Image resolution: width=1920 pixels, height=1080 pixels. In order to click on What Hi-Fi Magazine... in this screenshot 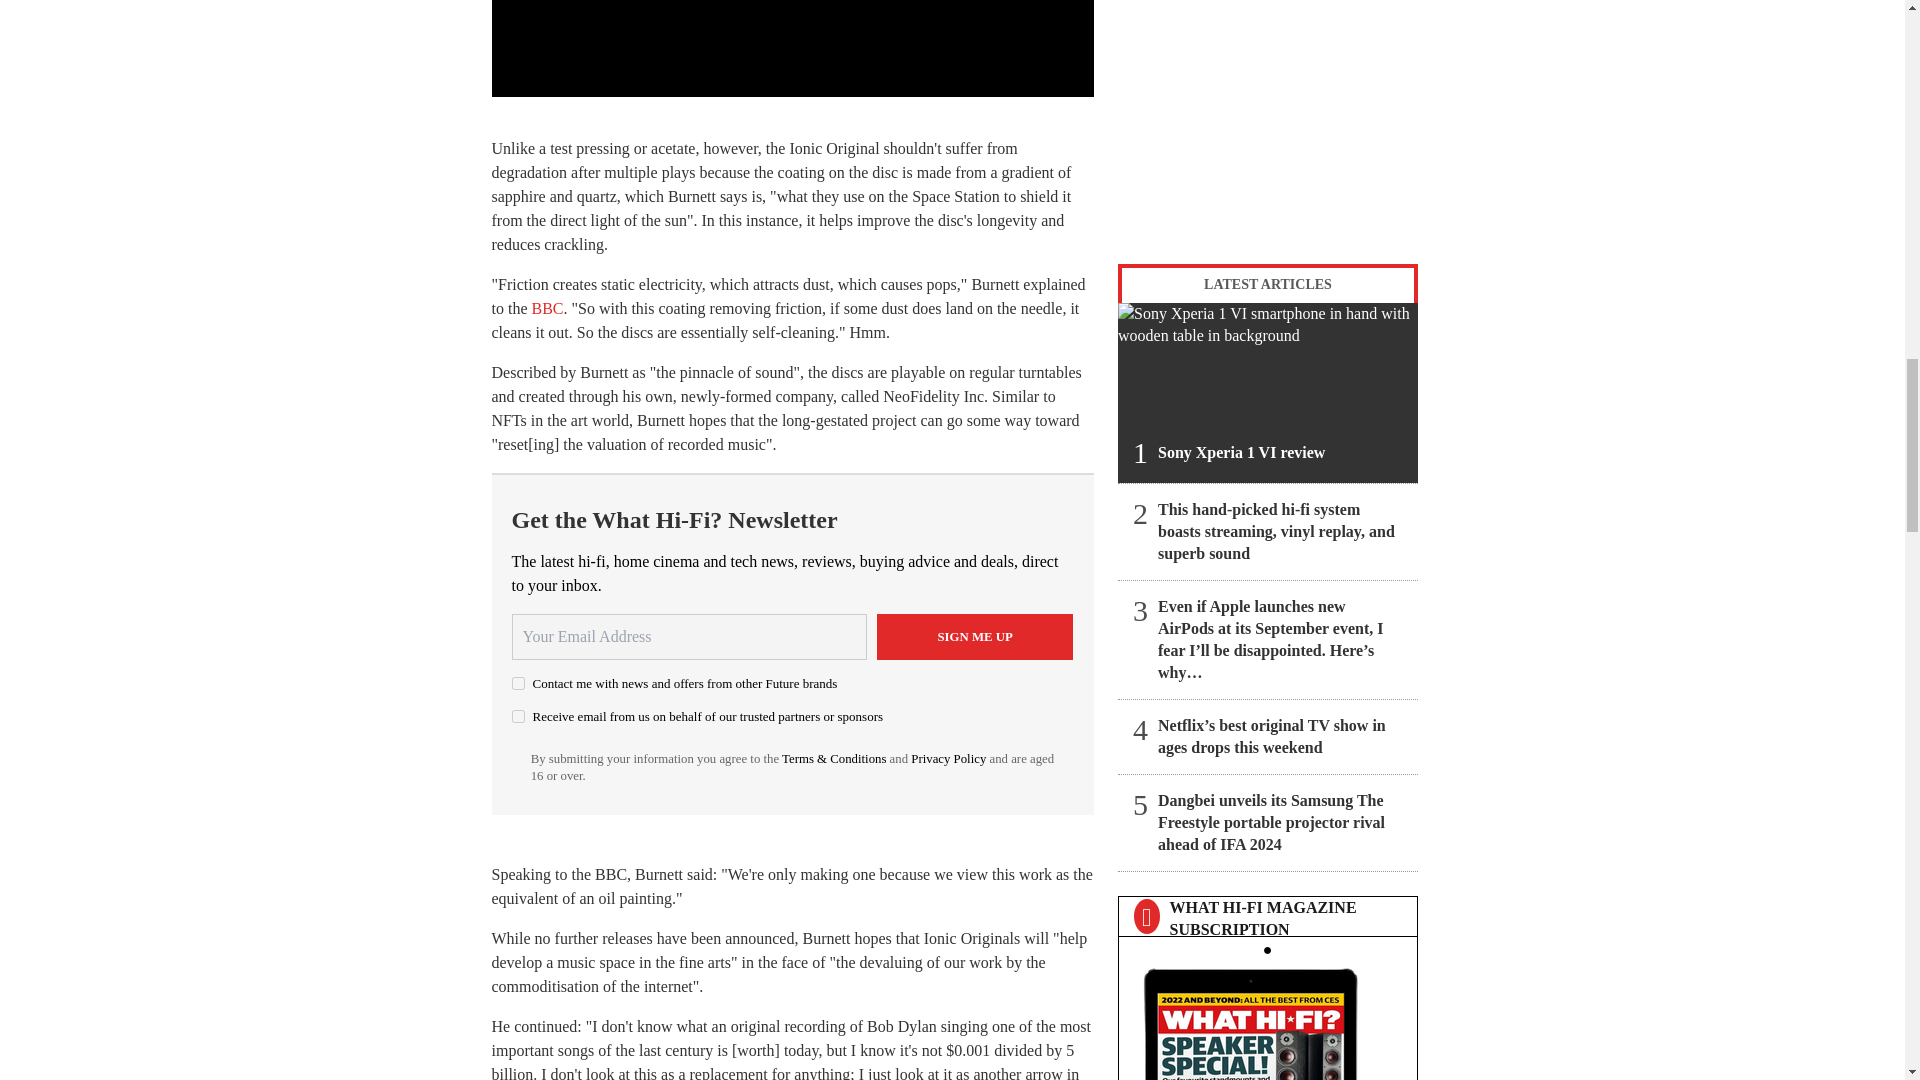, I will do `click(1267, 1018)`.